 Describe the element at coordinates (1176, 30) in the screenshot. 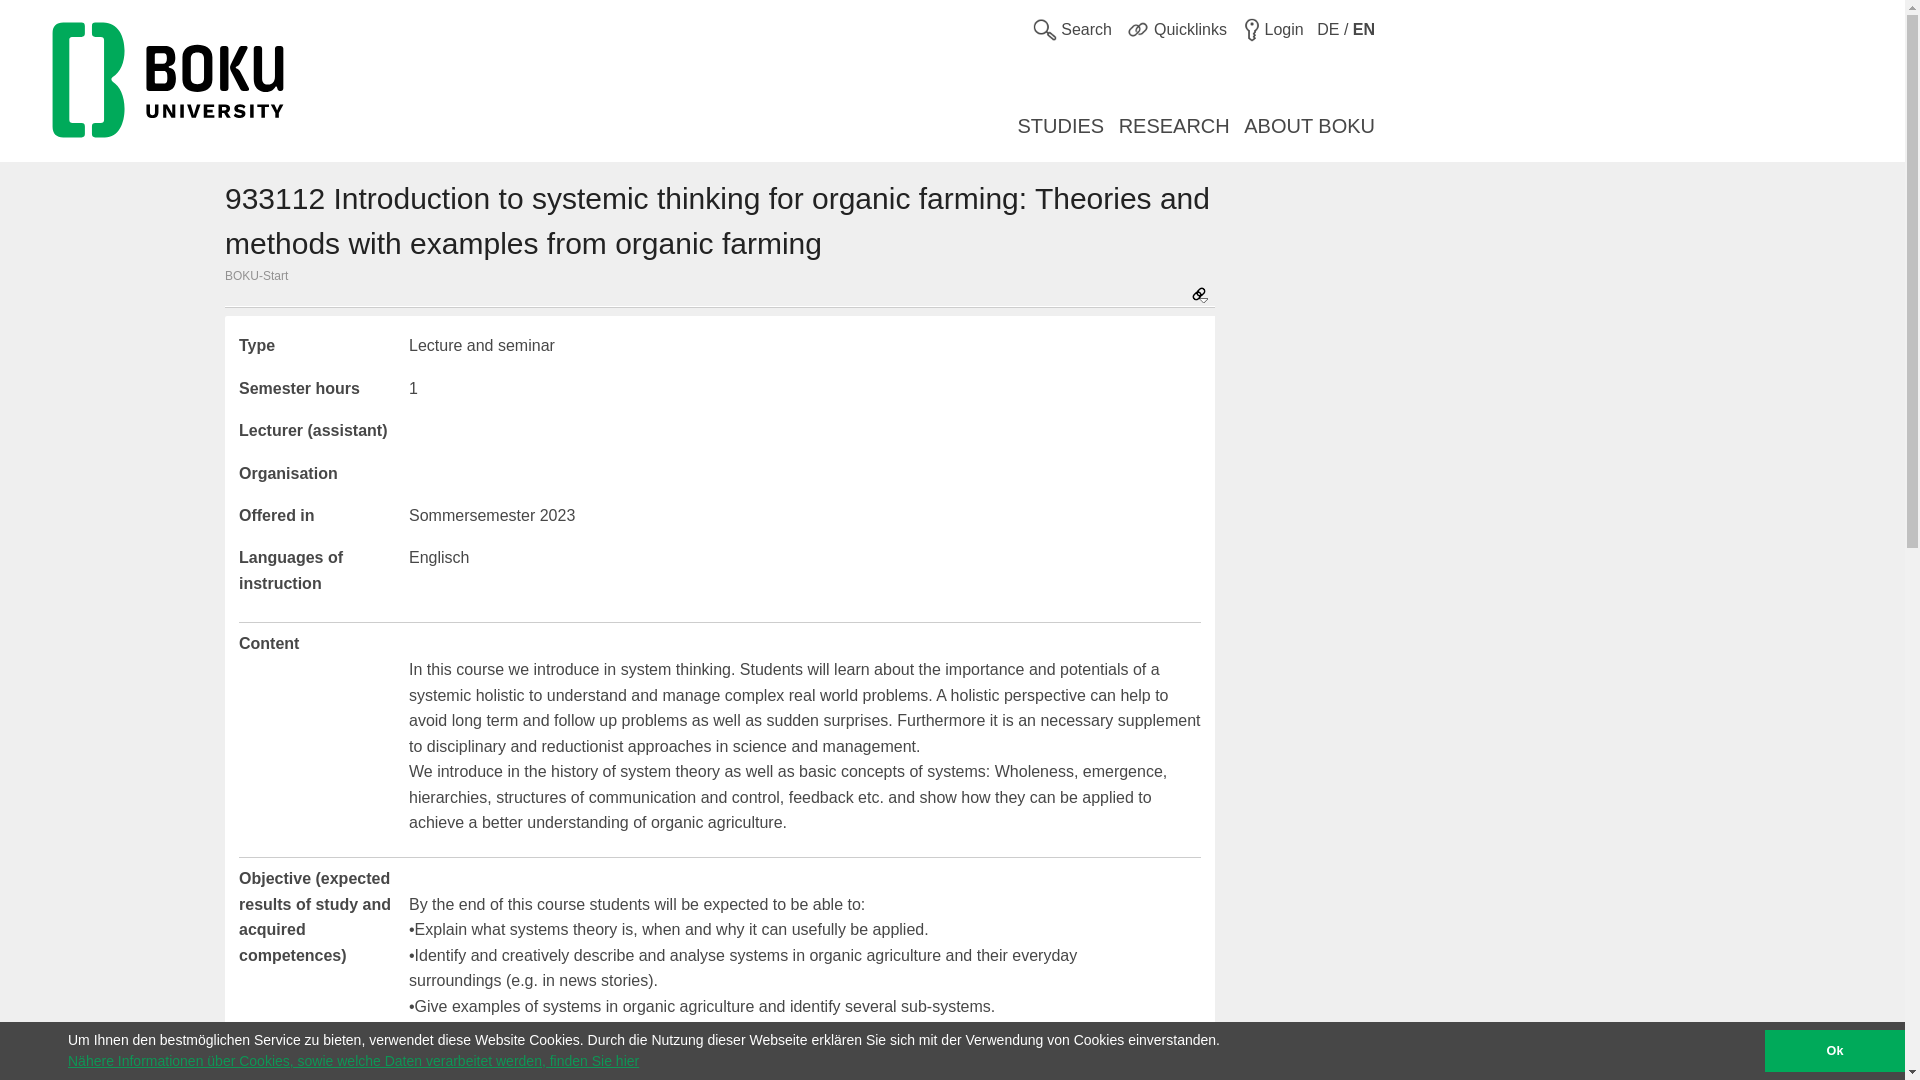

I see `Quicklinks` at that location.